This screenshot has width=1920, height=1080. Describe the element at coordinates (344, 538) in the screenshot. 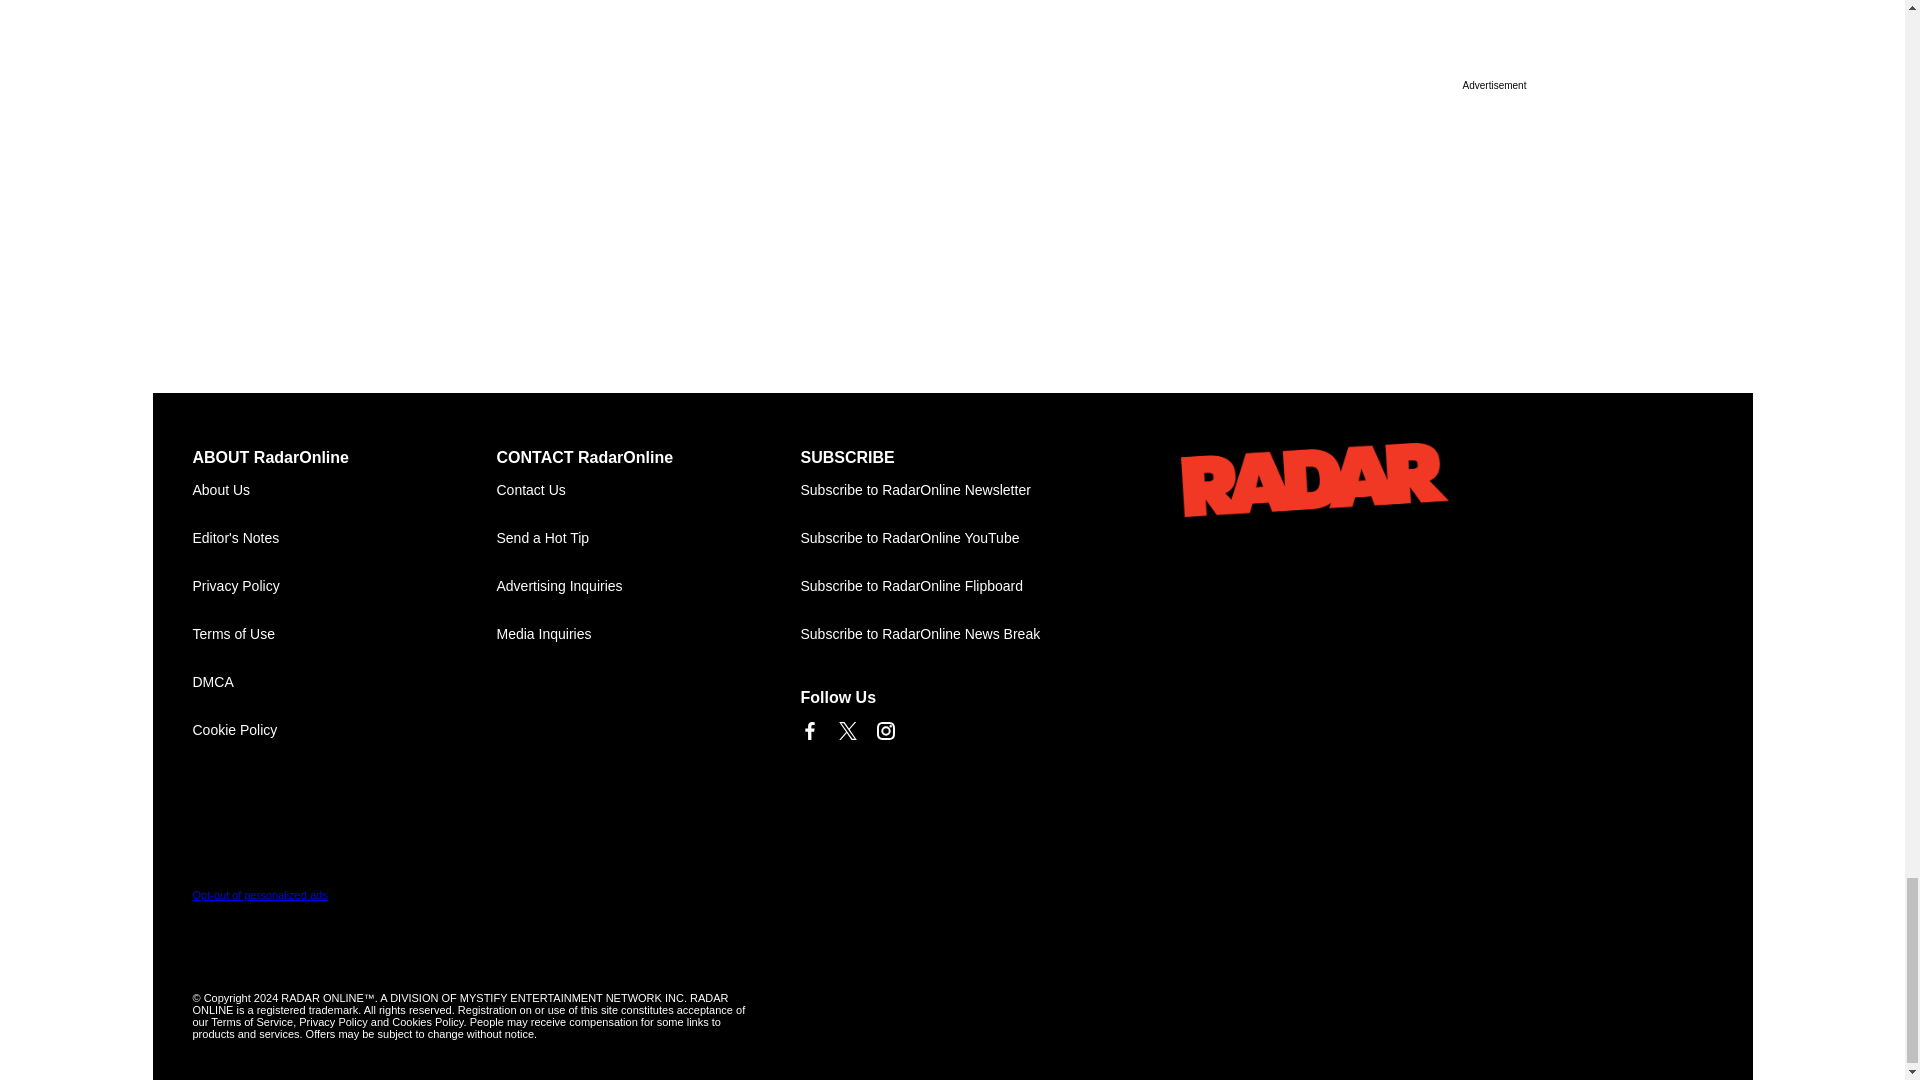

I see `Editor's Notes` at that location.